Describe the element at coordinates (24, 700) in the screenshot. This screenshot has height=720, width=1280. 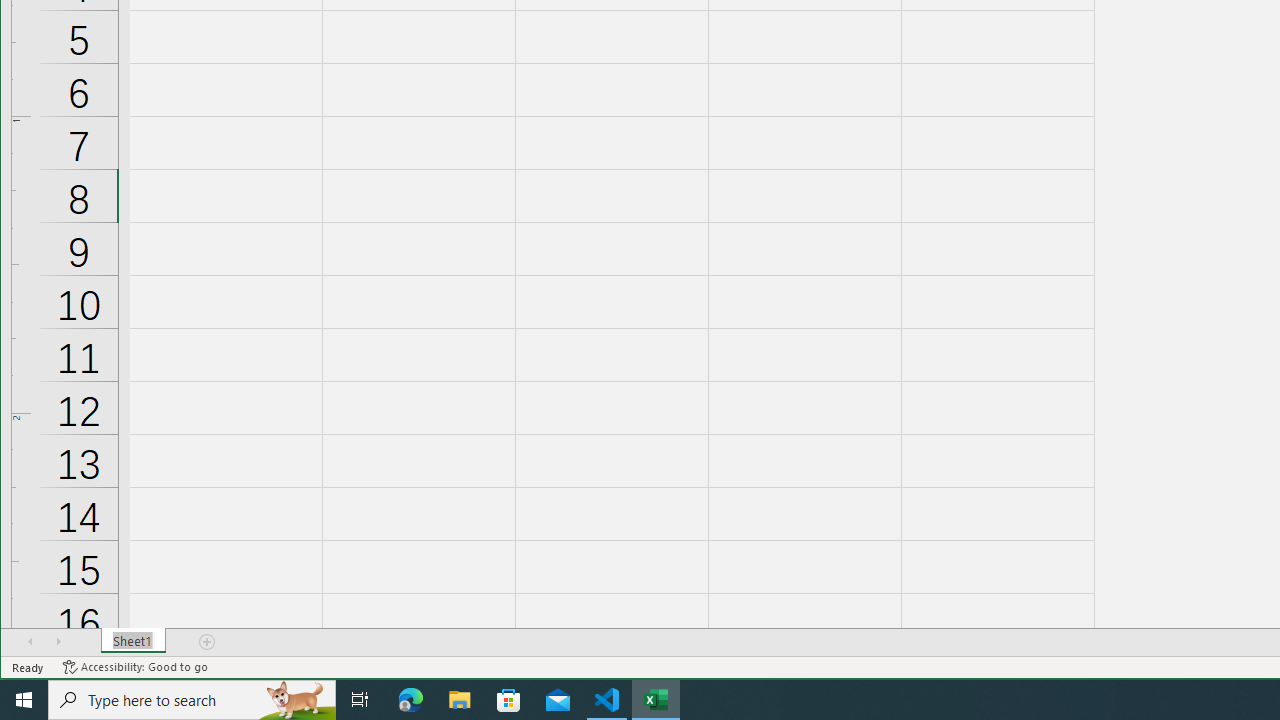
I see `Start` at that location.